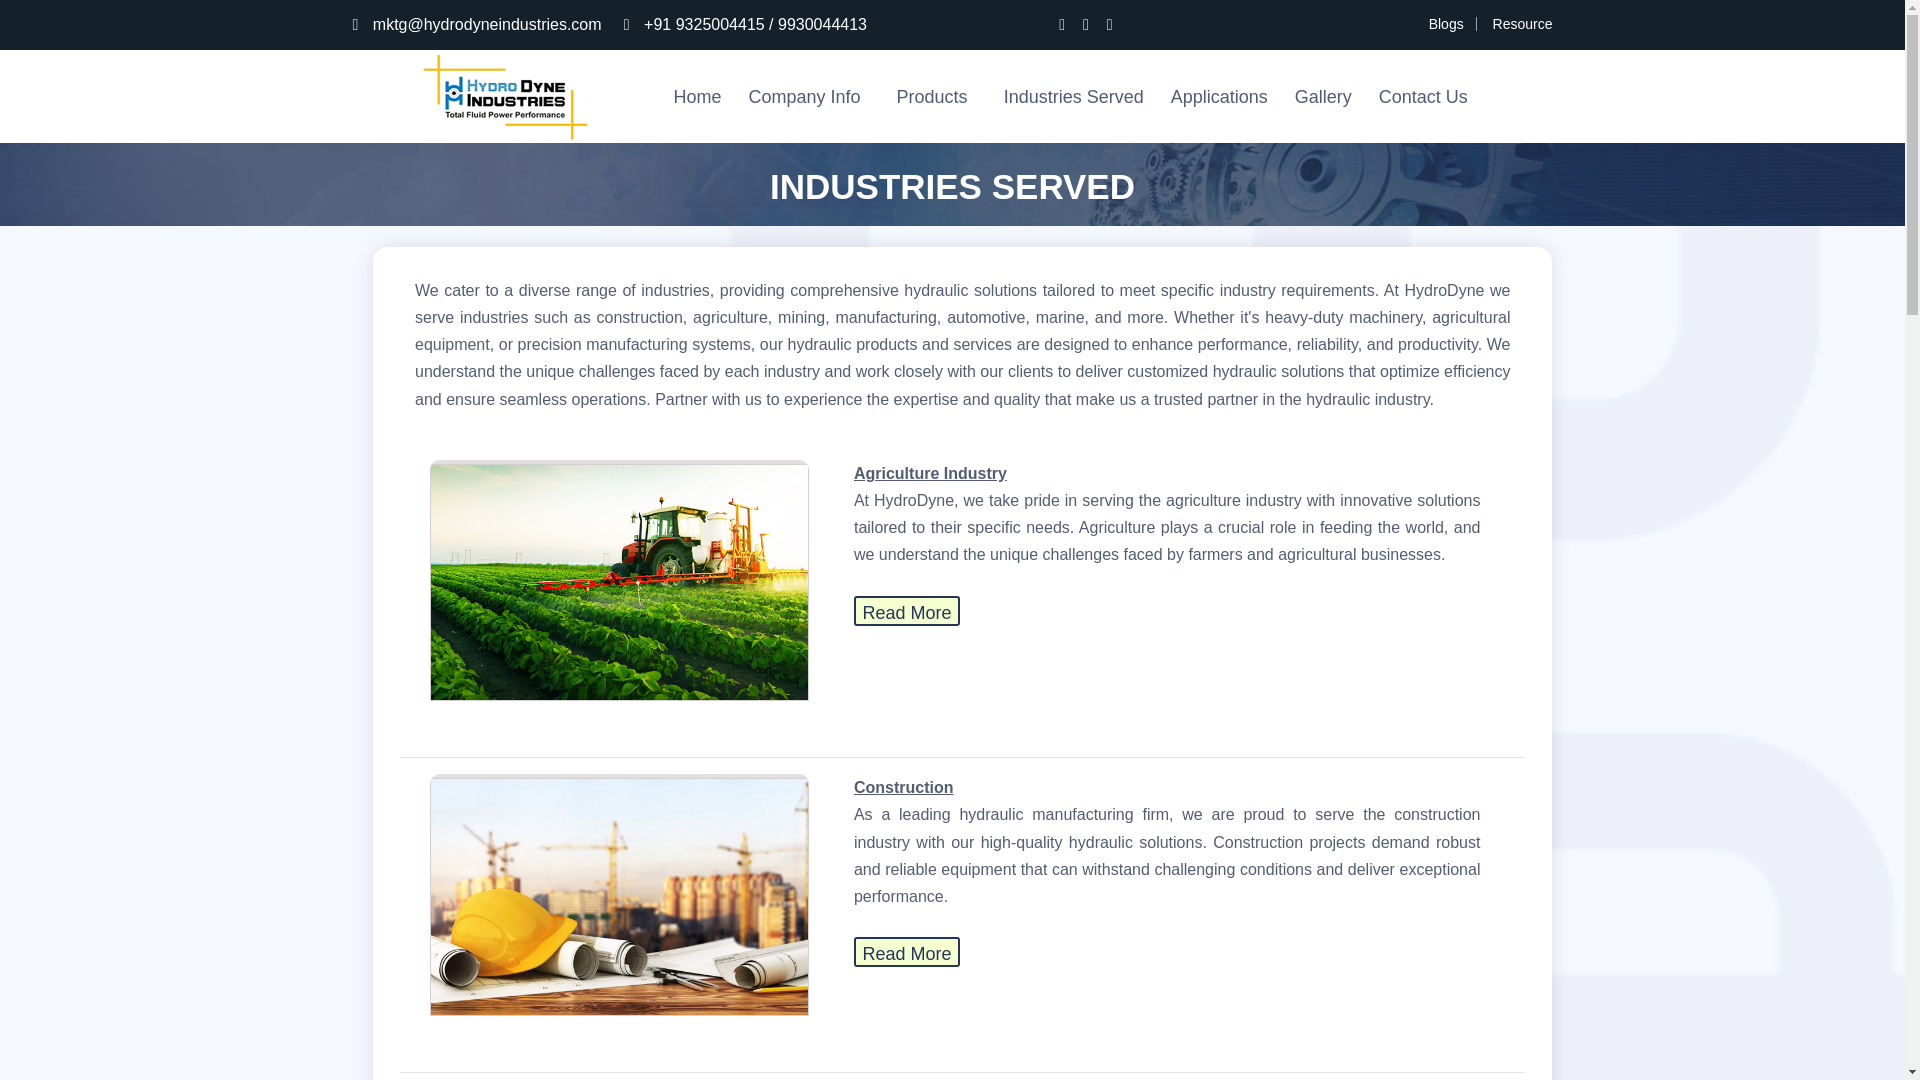 The width and height of the screenshot is (1920, 1080). I want to click on Products, so click(936, 97).